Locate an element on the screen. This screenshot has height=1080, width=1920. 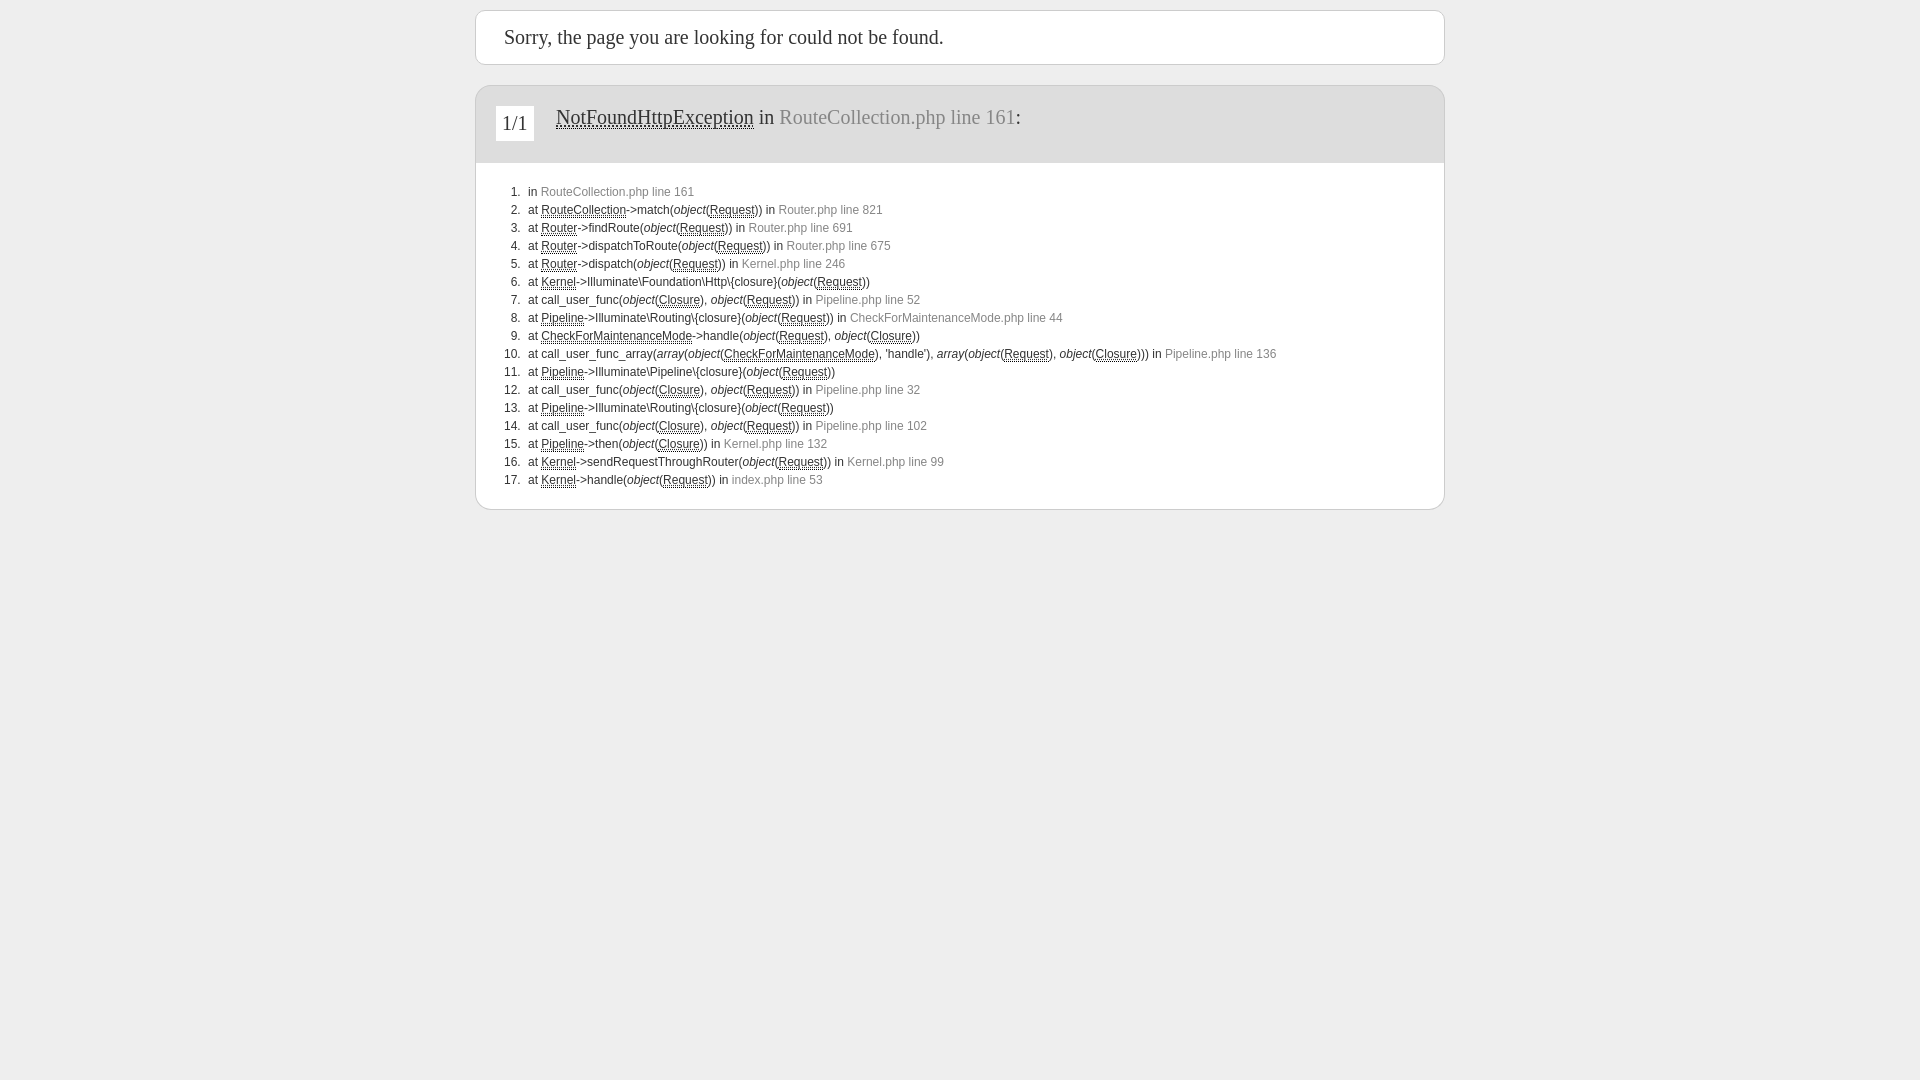
CheckForMaintenanceMode.php line 44 is located at coordinates (956, 318).